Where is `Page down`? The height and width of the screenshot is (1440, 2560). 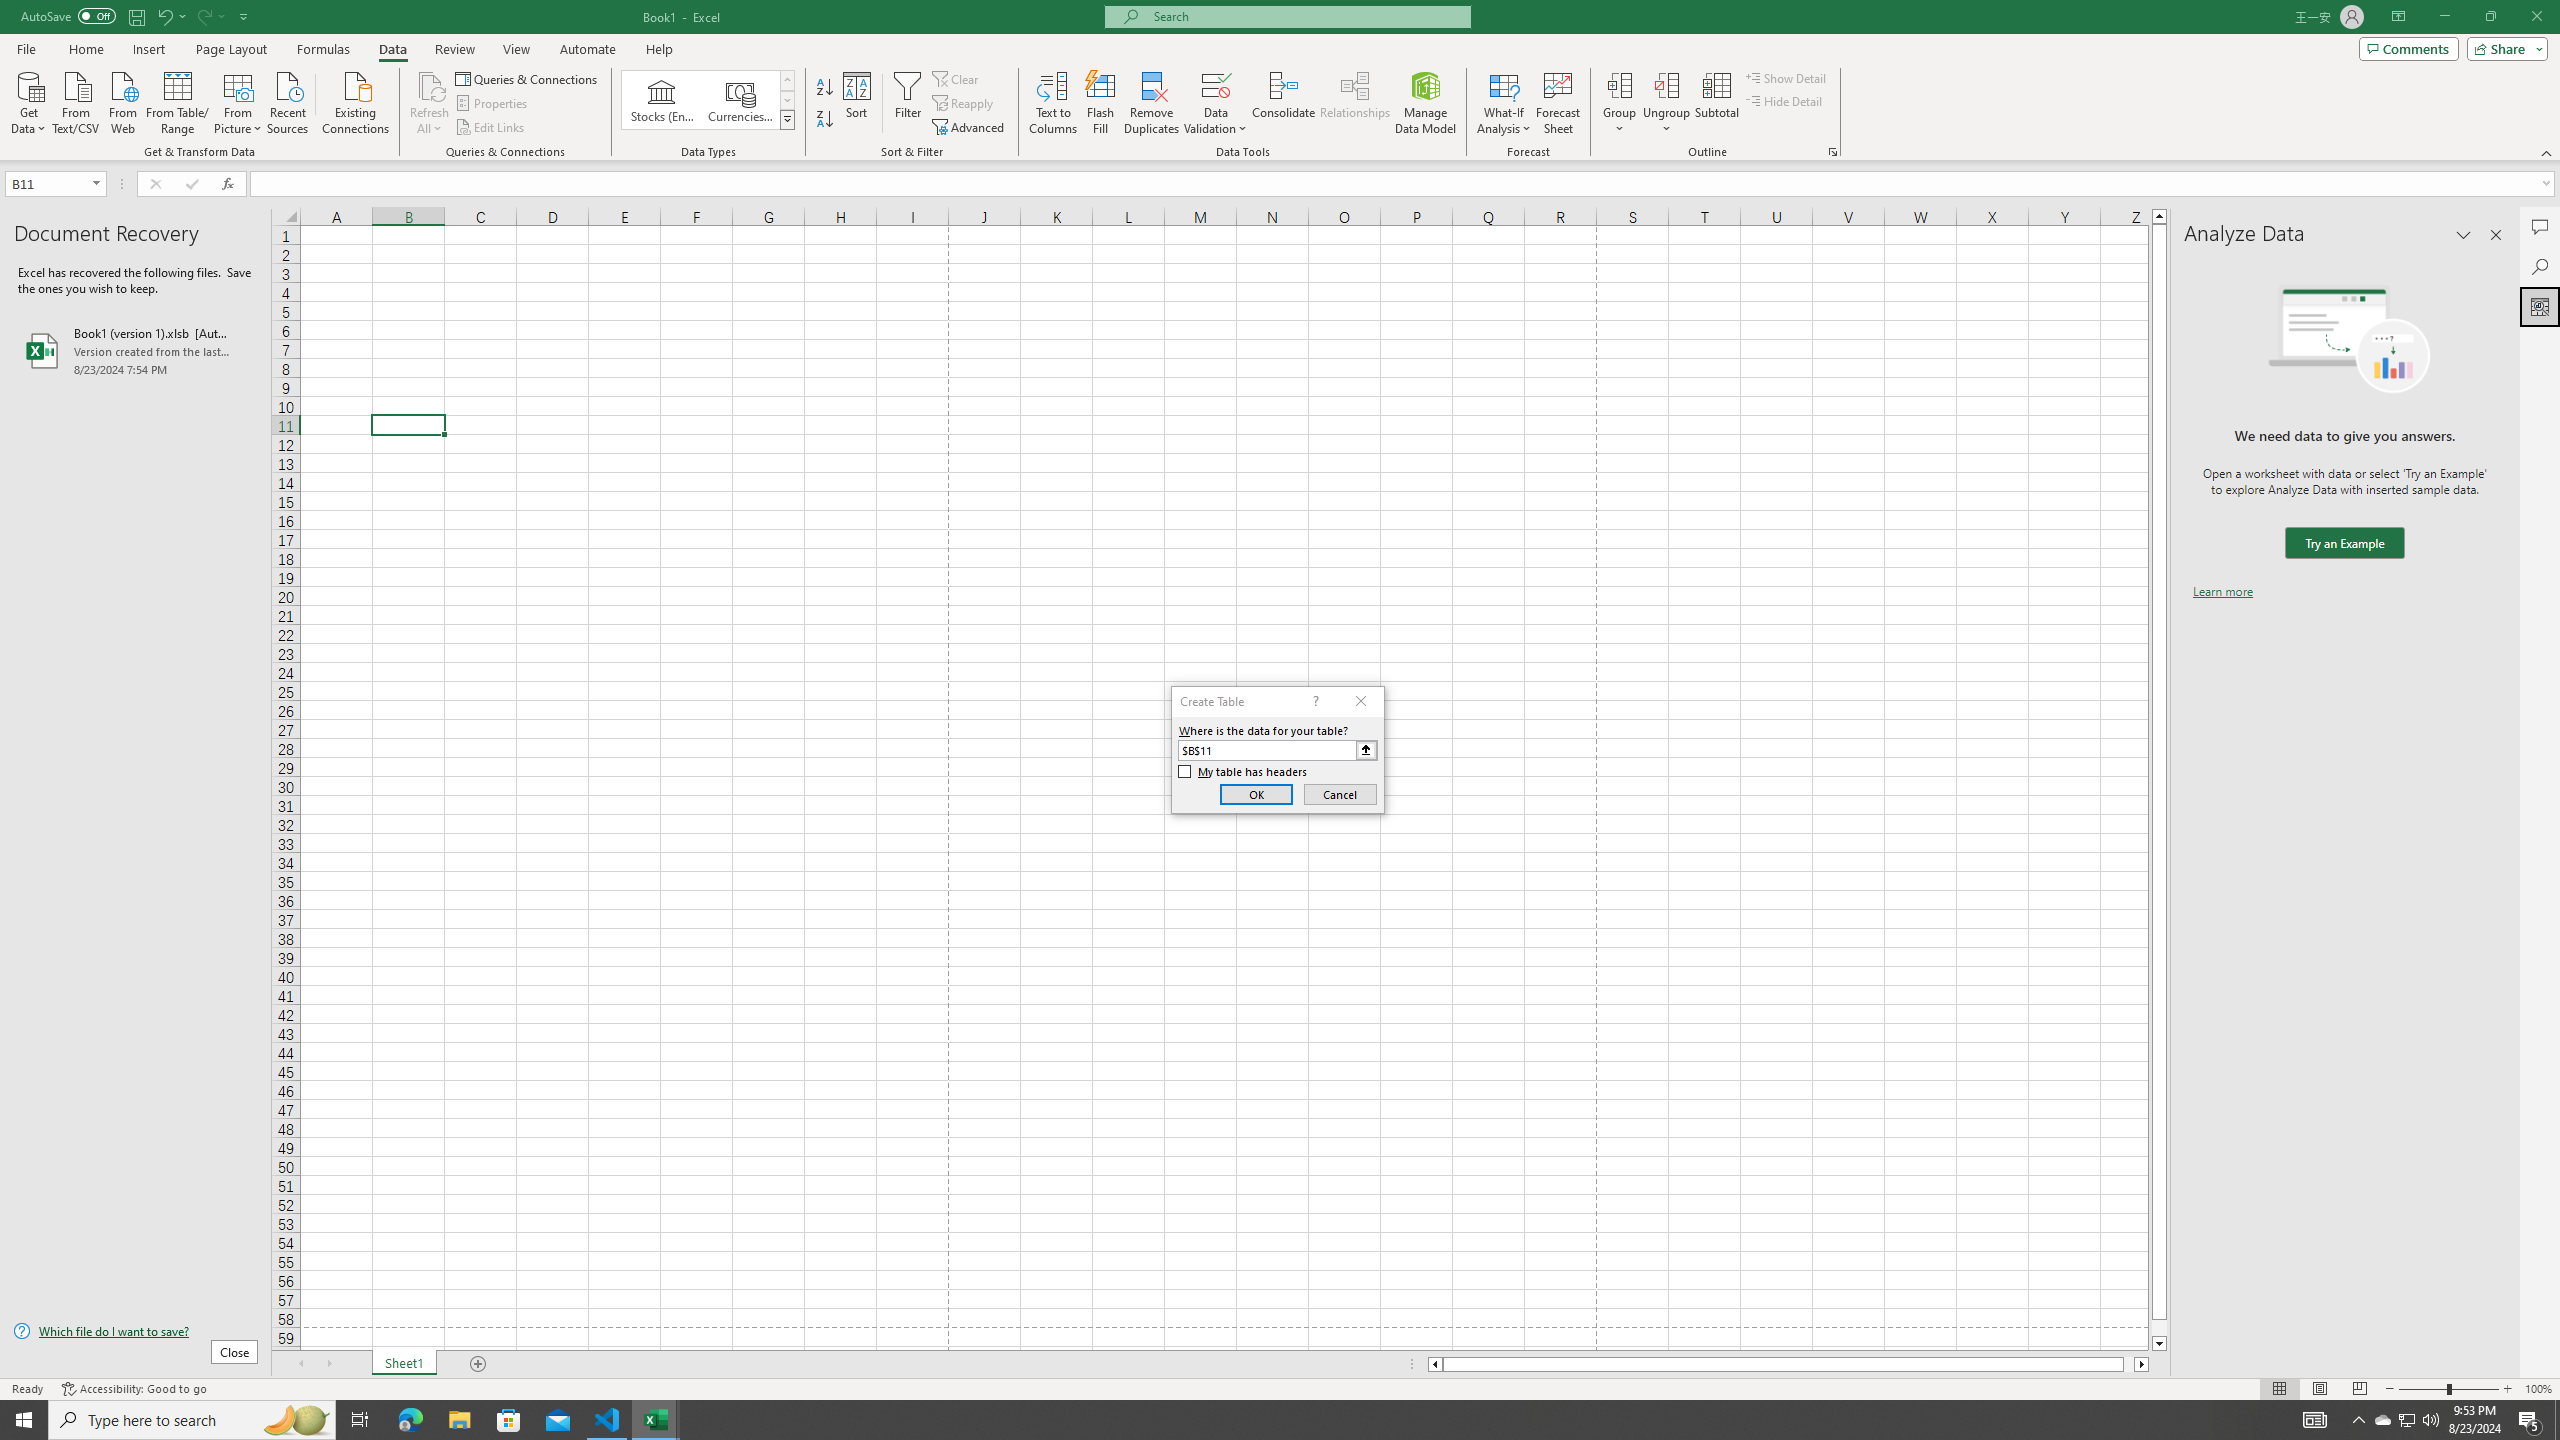 Page down is located at coordinates (2159, 1328).